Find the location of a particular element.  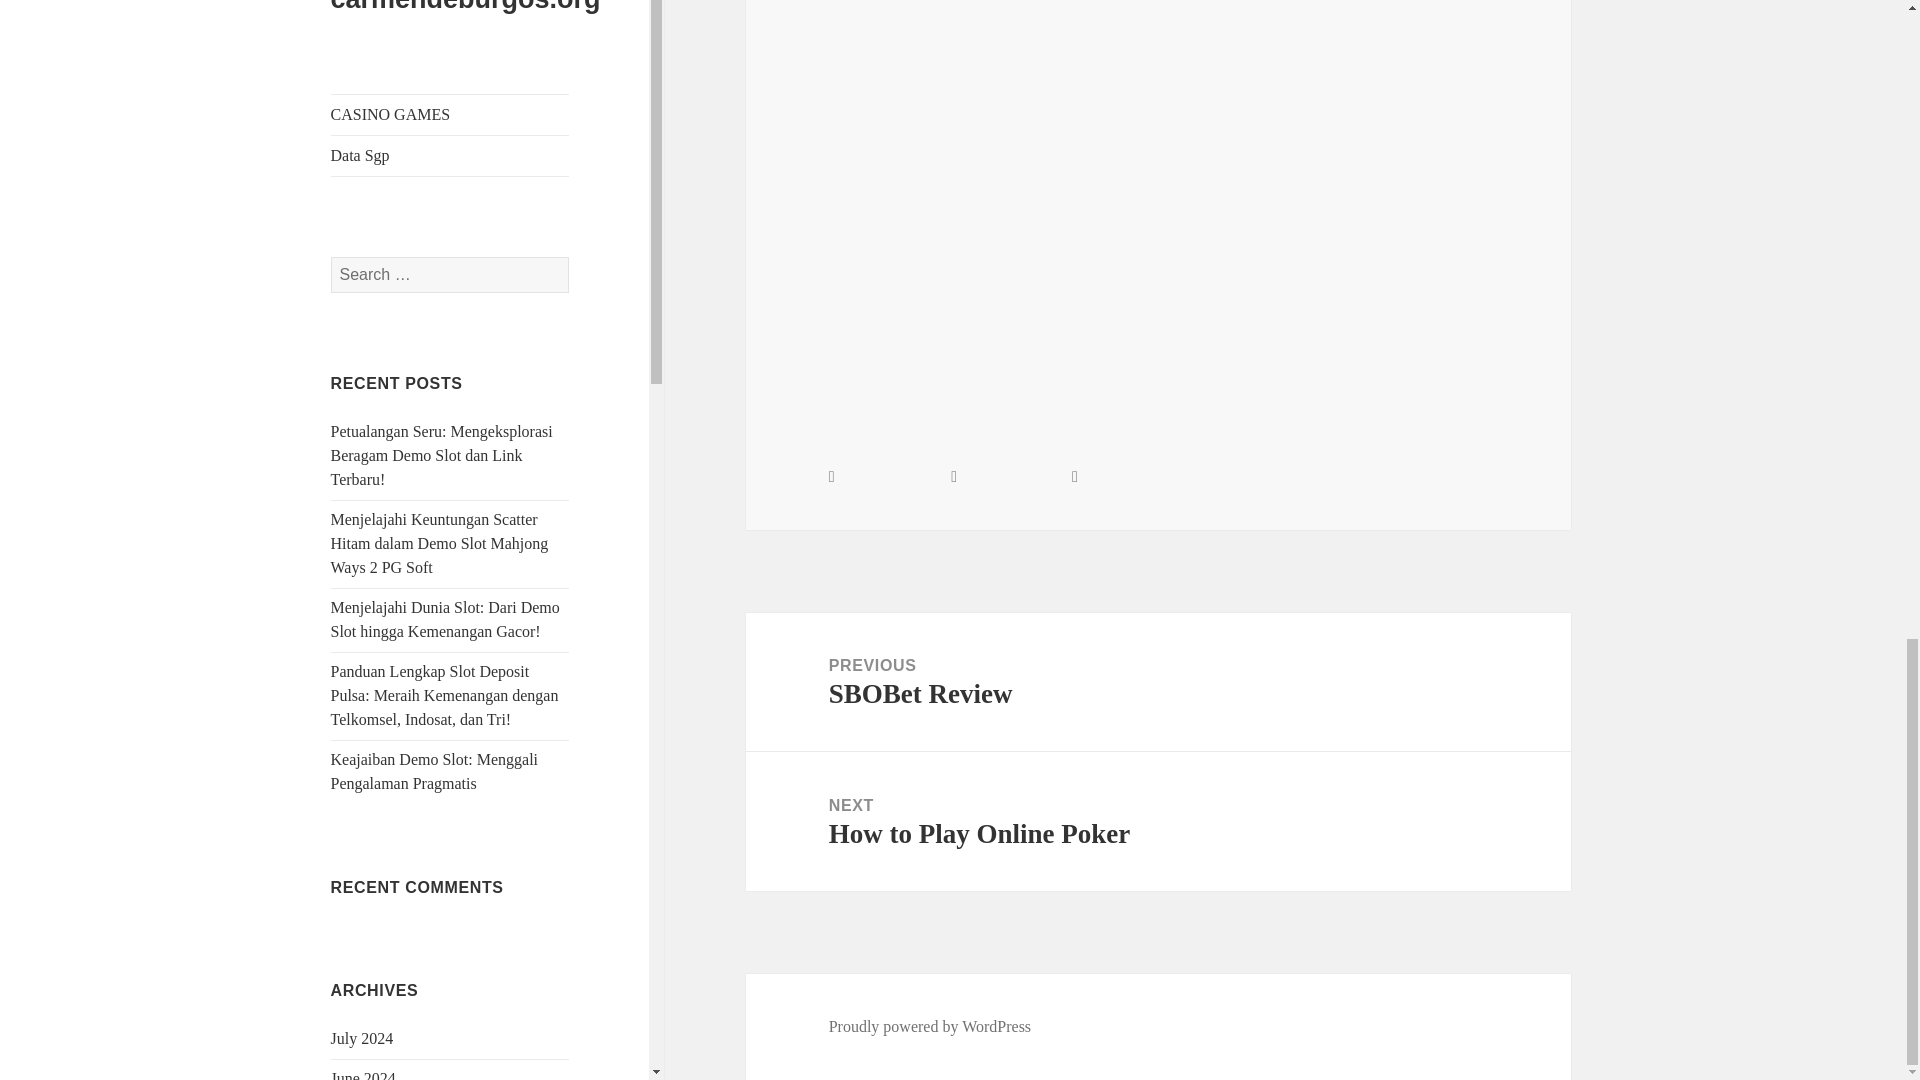

June 2022 is located at coordinates (362, 552).